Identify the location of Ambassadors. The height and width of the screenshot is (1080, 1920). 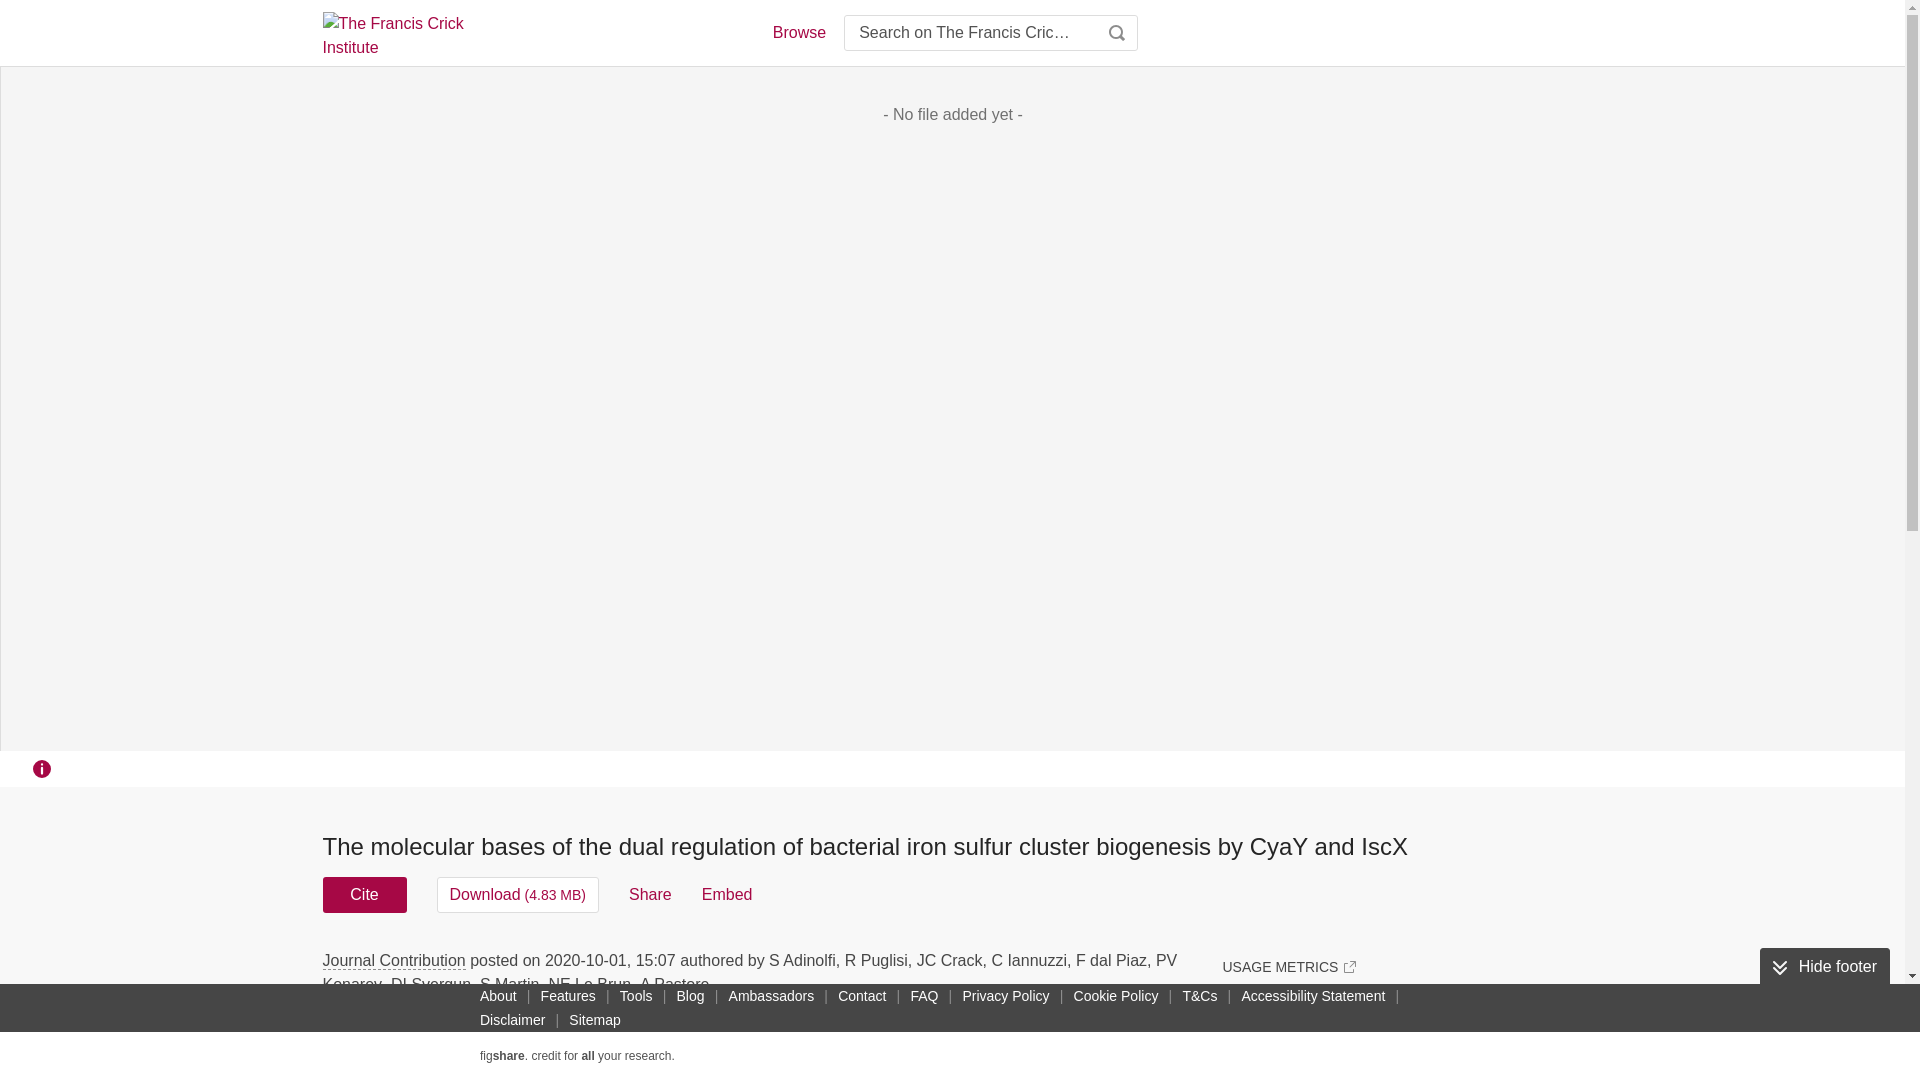
(772, 995).